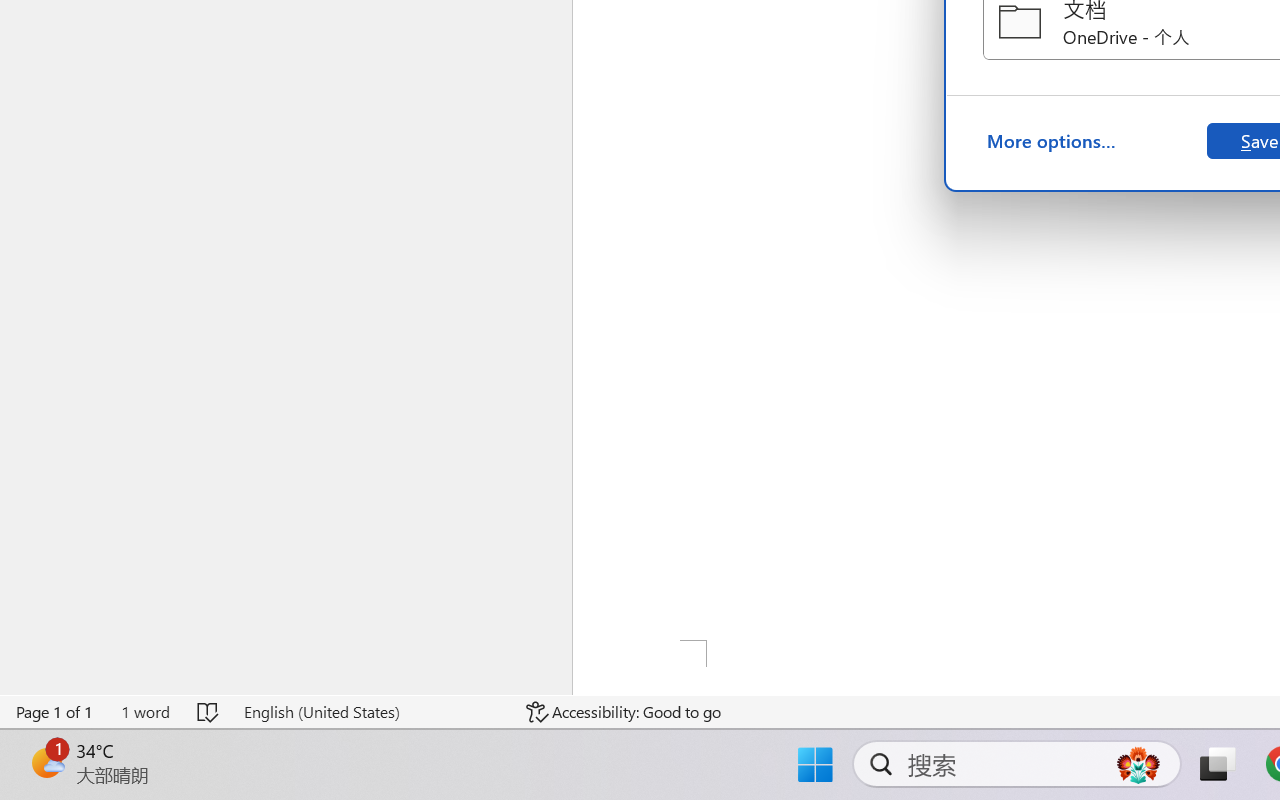 The height and width of the screenshot is (800, 1280). What do you see at coordinates (208, 712) in the screenshot?
I see `Spelling and Grammar Check No Errors` at bounding box center [208, 712].